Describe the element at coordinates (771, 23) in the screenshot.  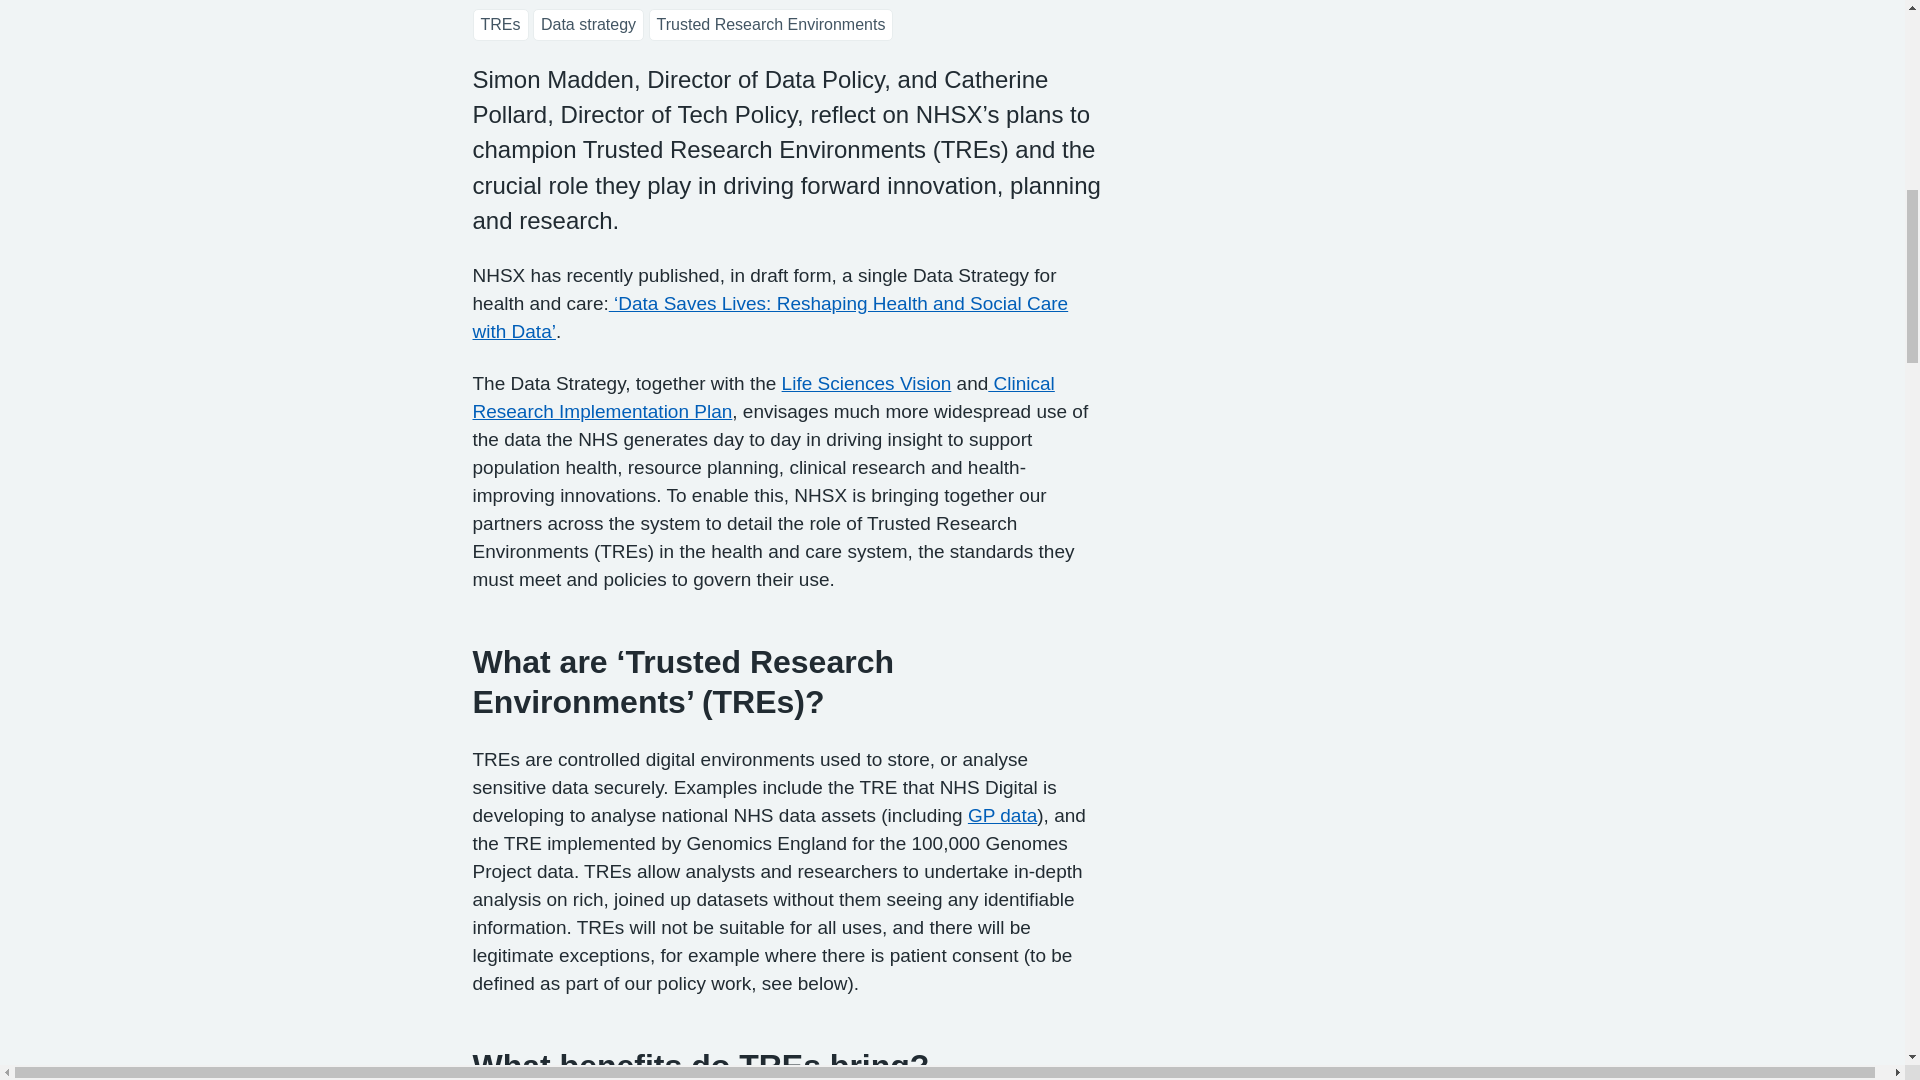
I see `Trusted Research Environments` at that location.